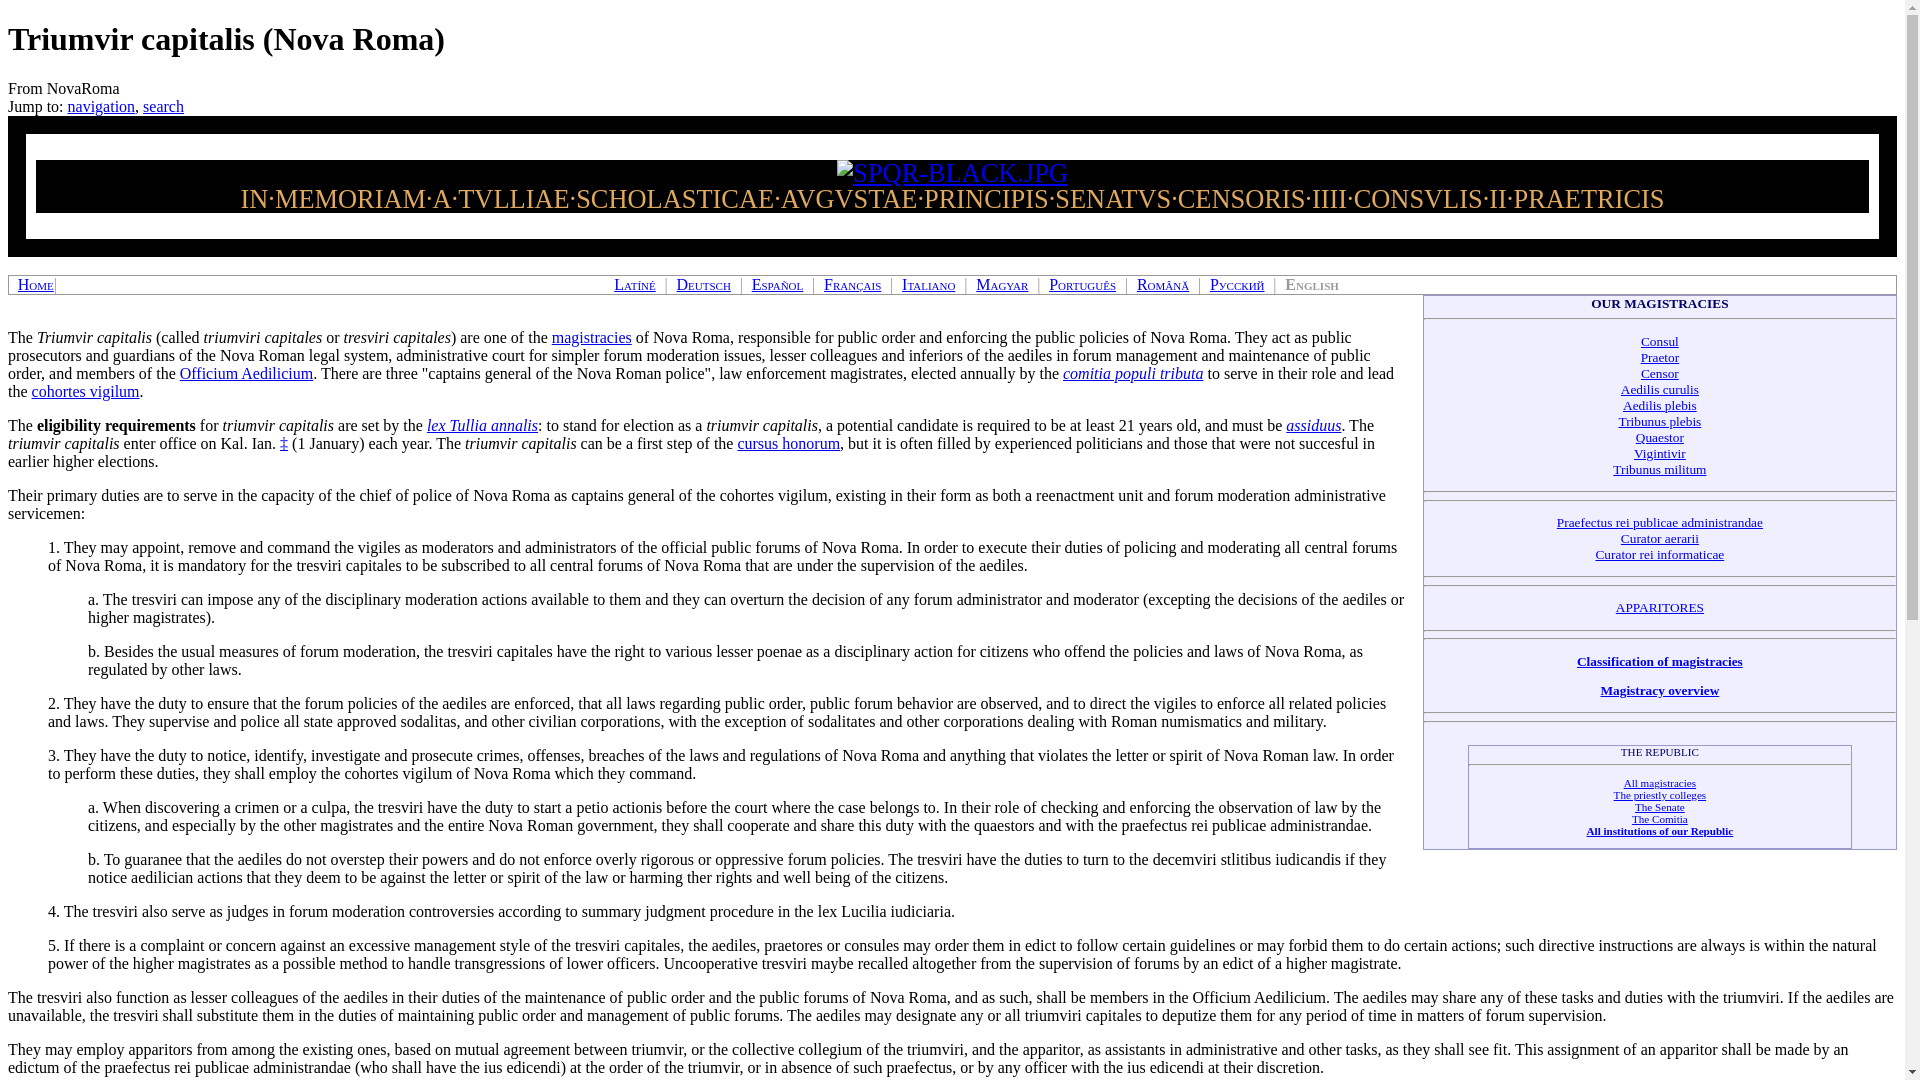  Describe the element at coordinates (1659, 454) in the screenshot. I see `Vigintivir` at that location.